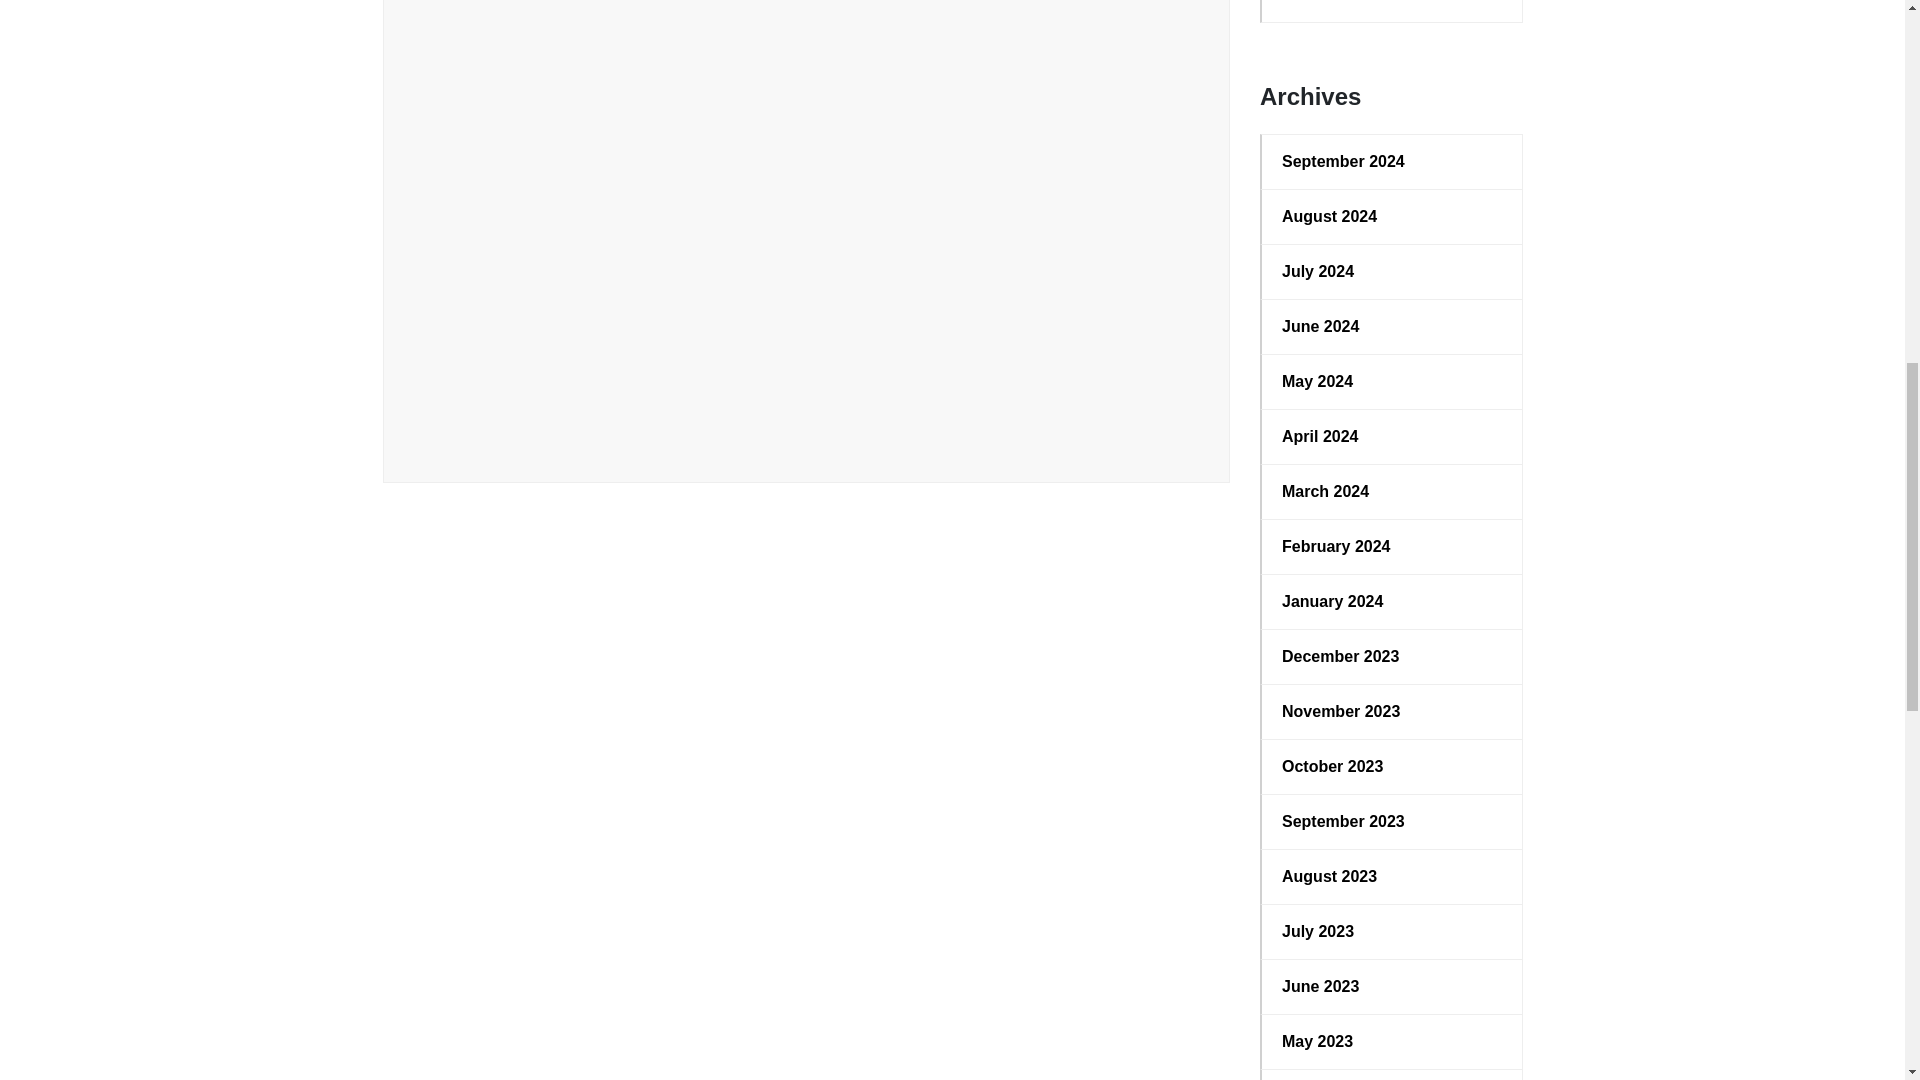 The image size is (1920, 1080). What do you see at coordinates (1392, 656) in the screenshot?
I see `December 2023` at bounding box center [1392, 656].